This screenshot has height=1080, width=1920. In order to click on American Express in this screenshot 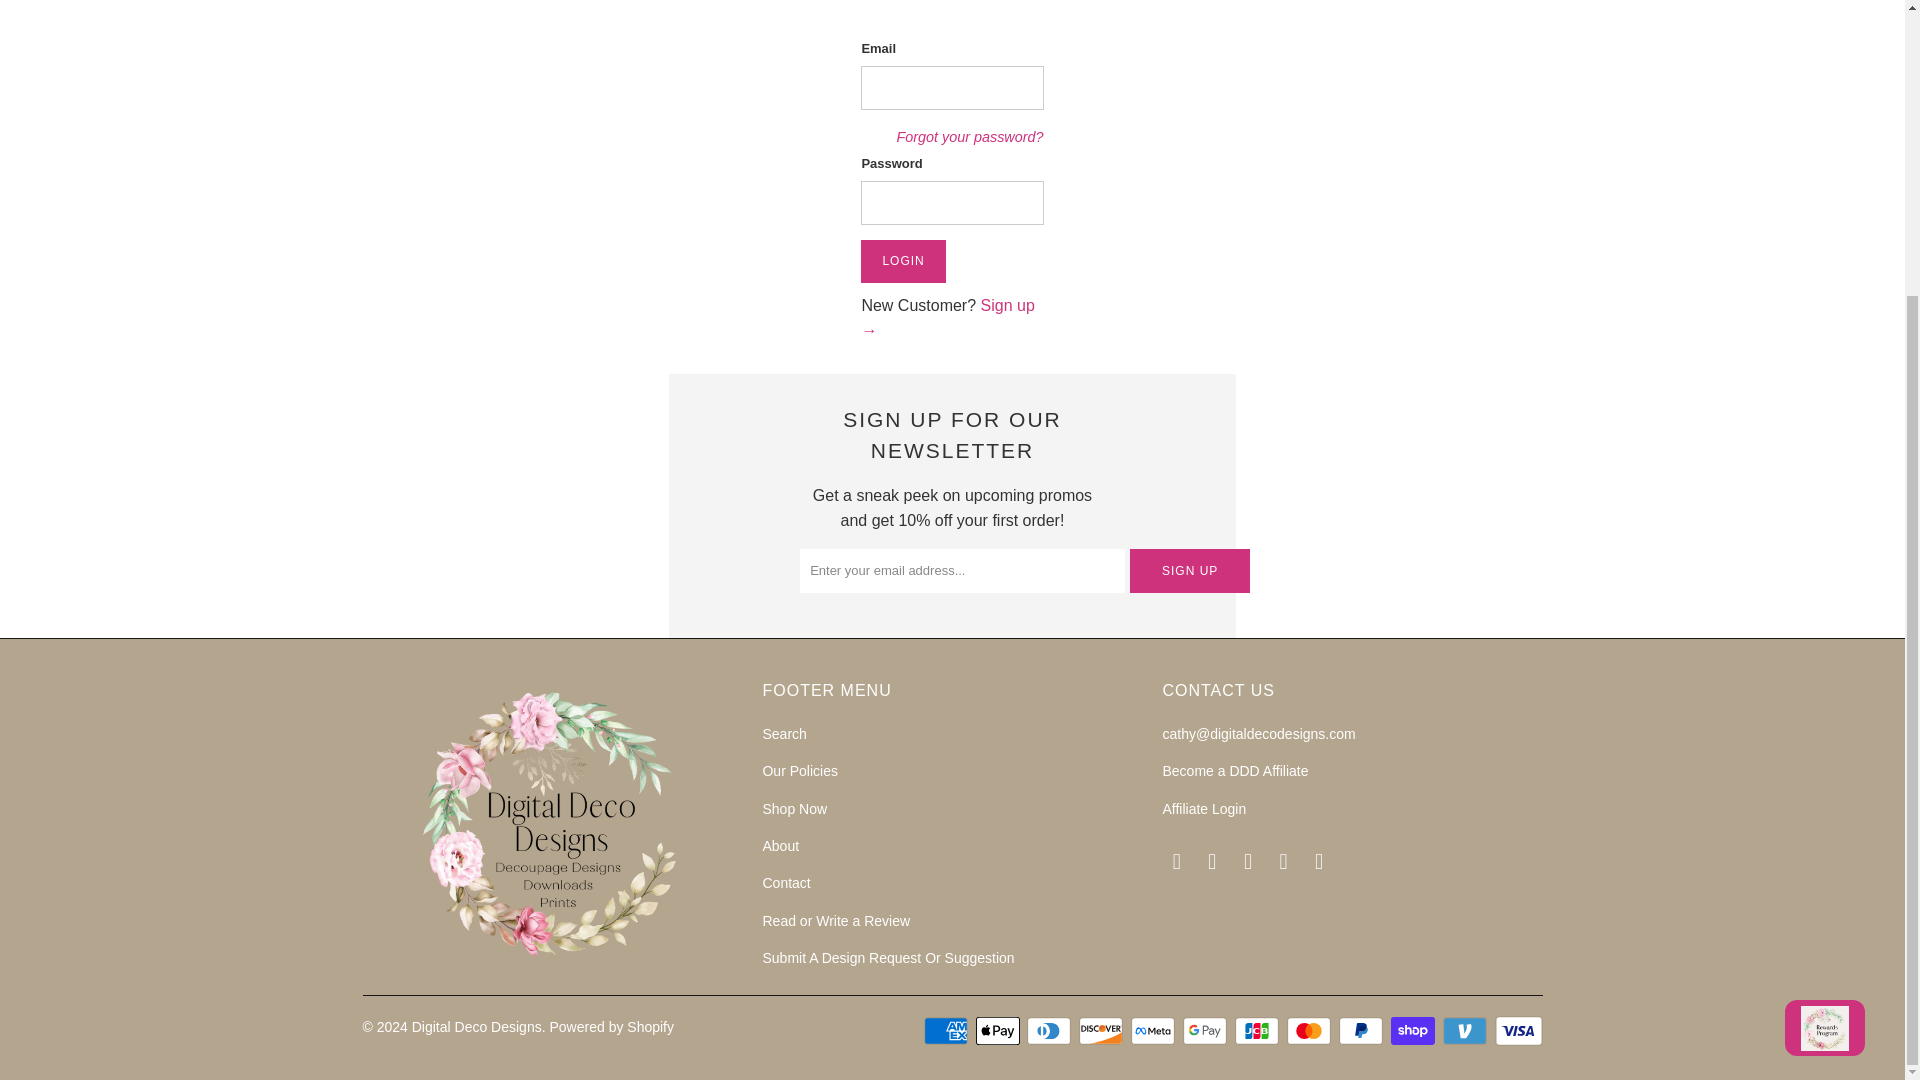, I will do `click(947, 1031)`.